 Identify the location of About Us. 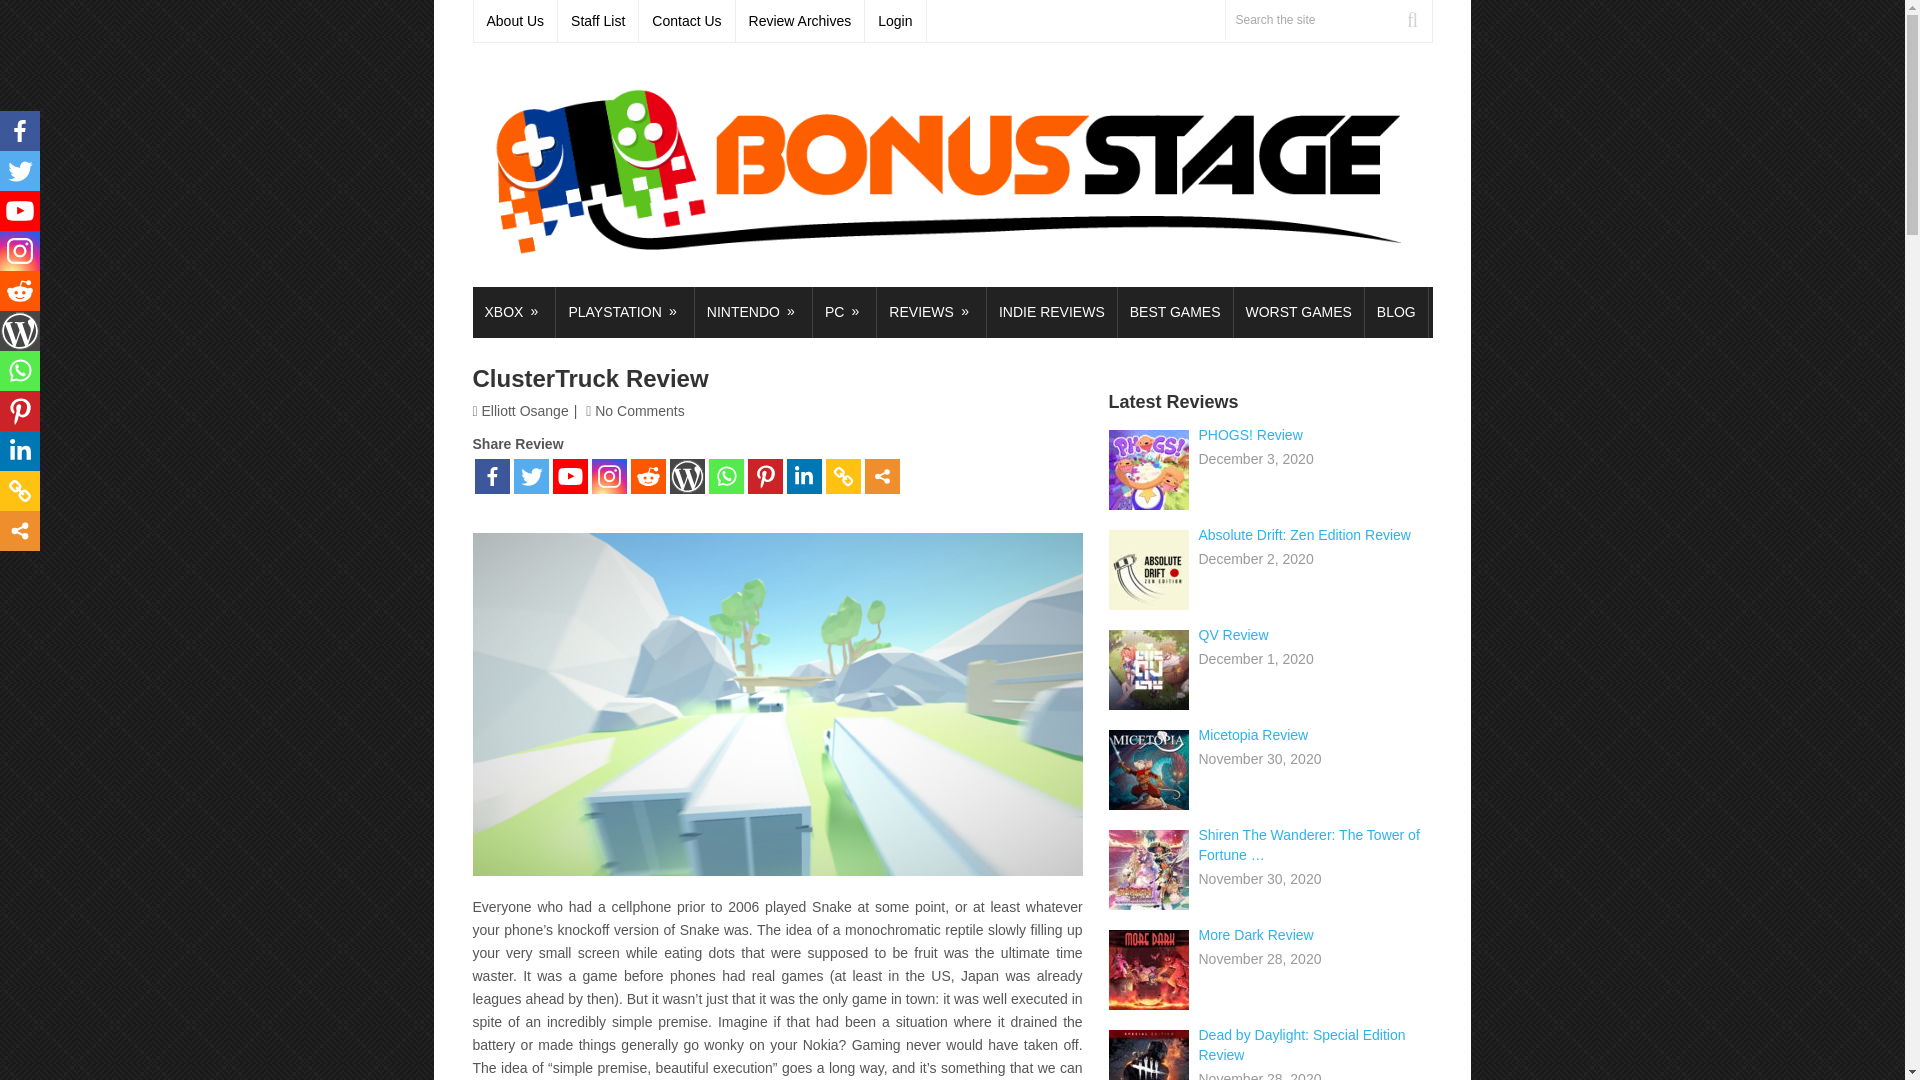
(516, 21).